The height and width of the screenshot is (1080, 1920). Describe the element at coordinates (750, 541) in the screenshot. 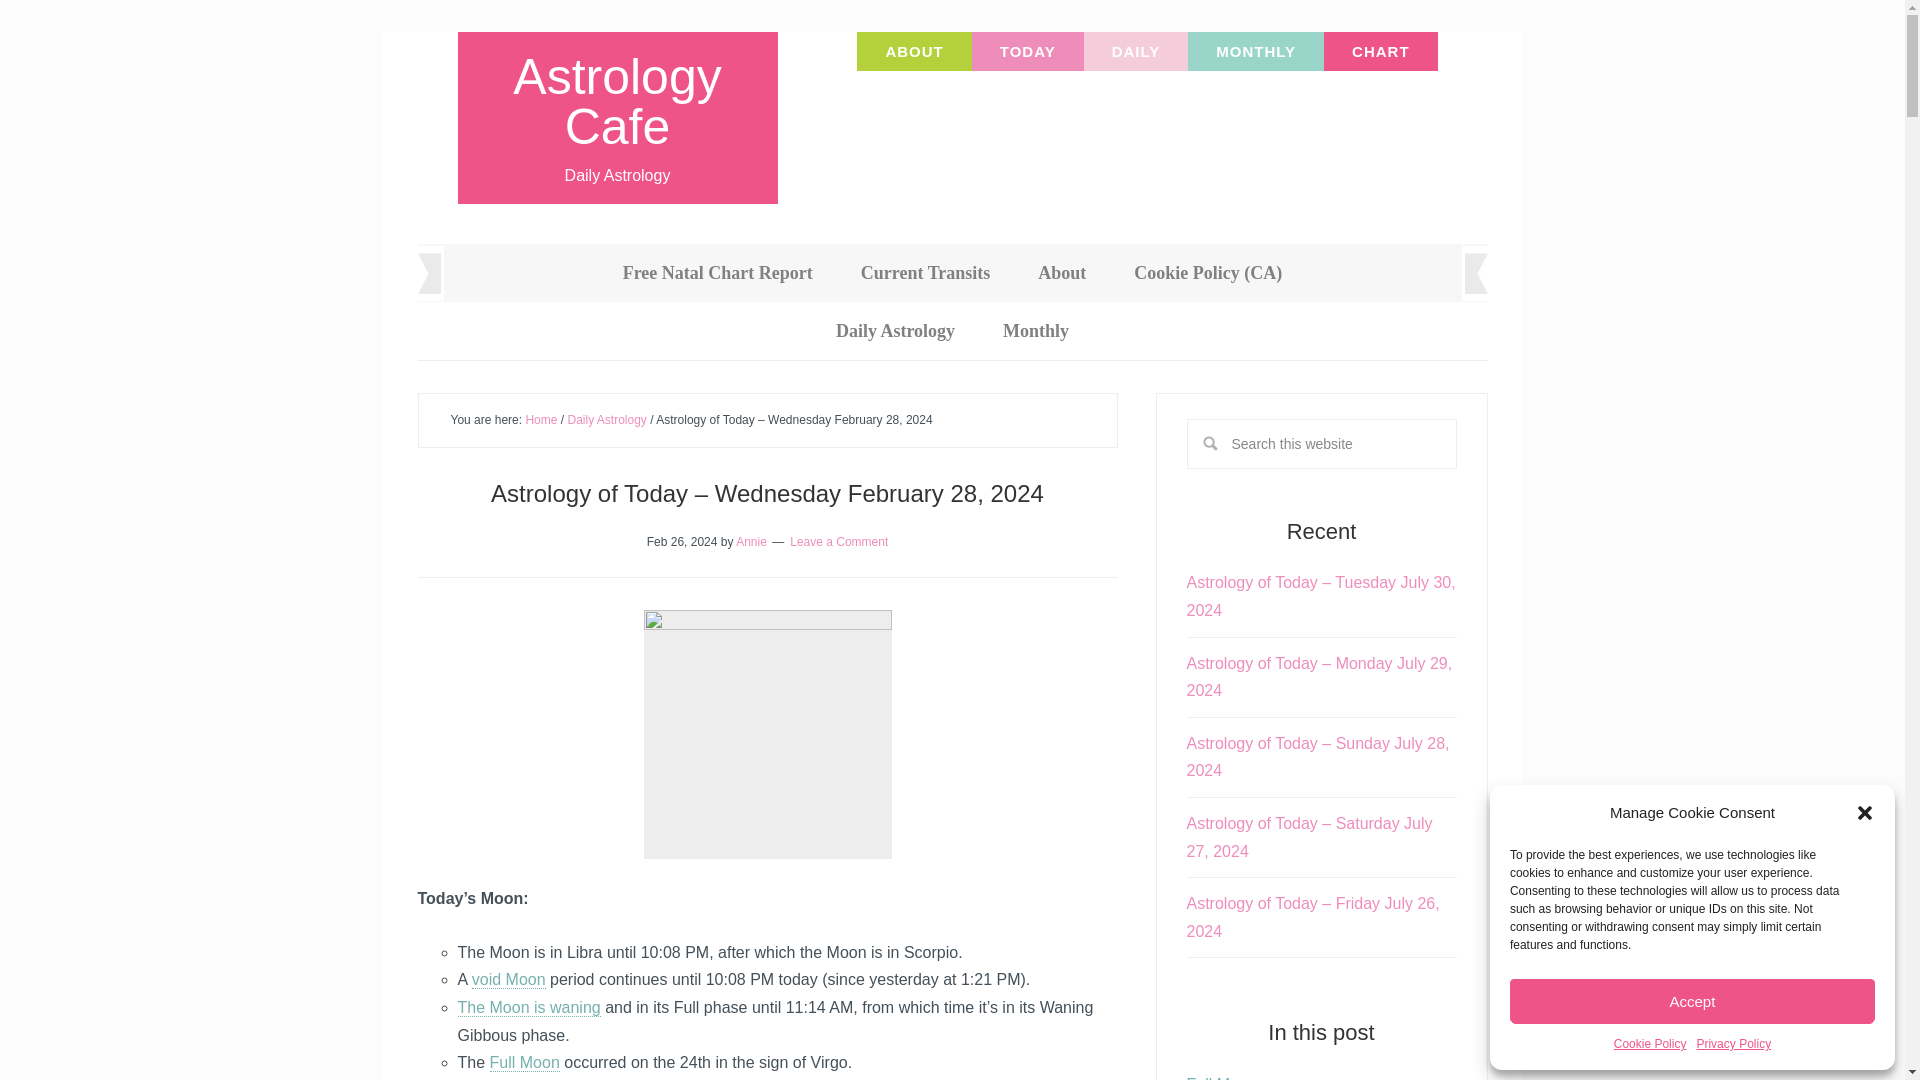

I see `Annie` at that location.